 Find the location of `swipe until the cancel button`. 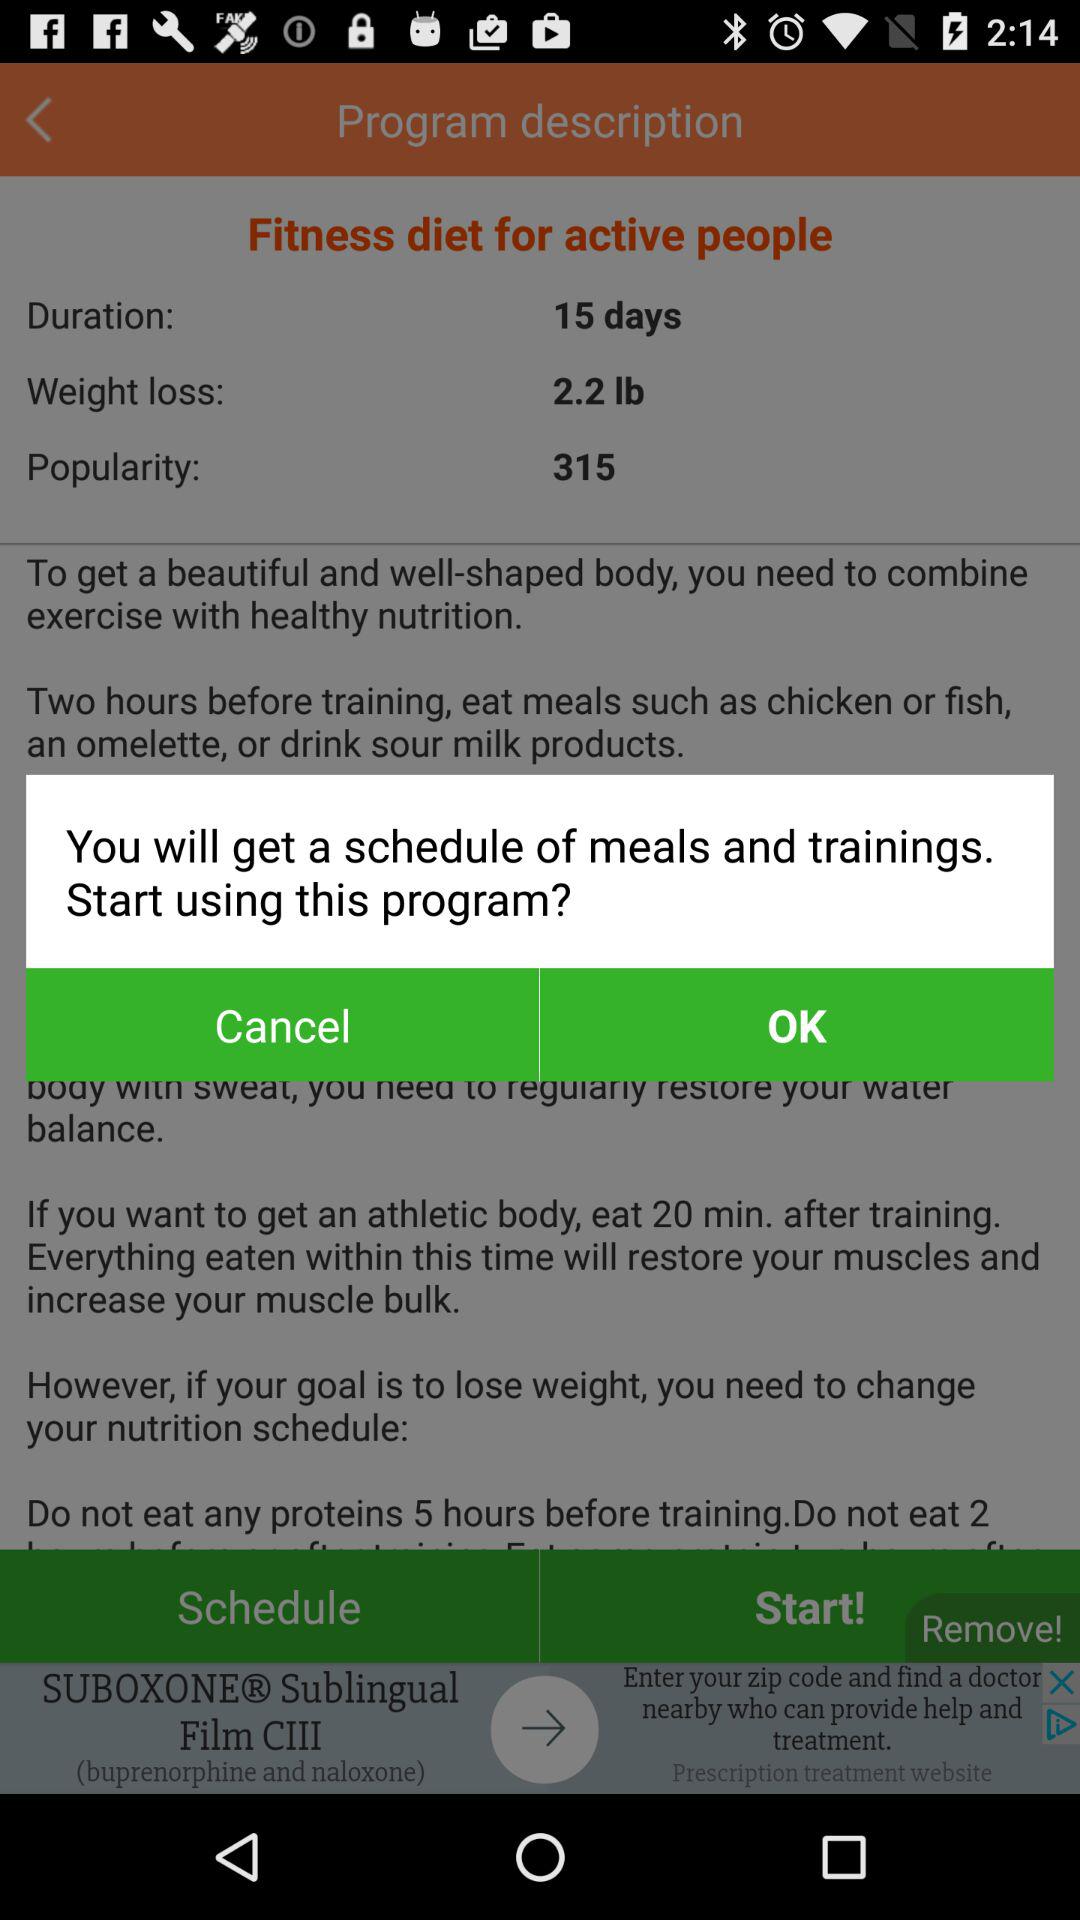

swipe until the cancel button is located at coordinates (282, 1024).